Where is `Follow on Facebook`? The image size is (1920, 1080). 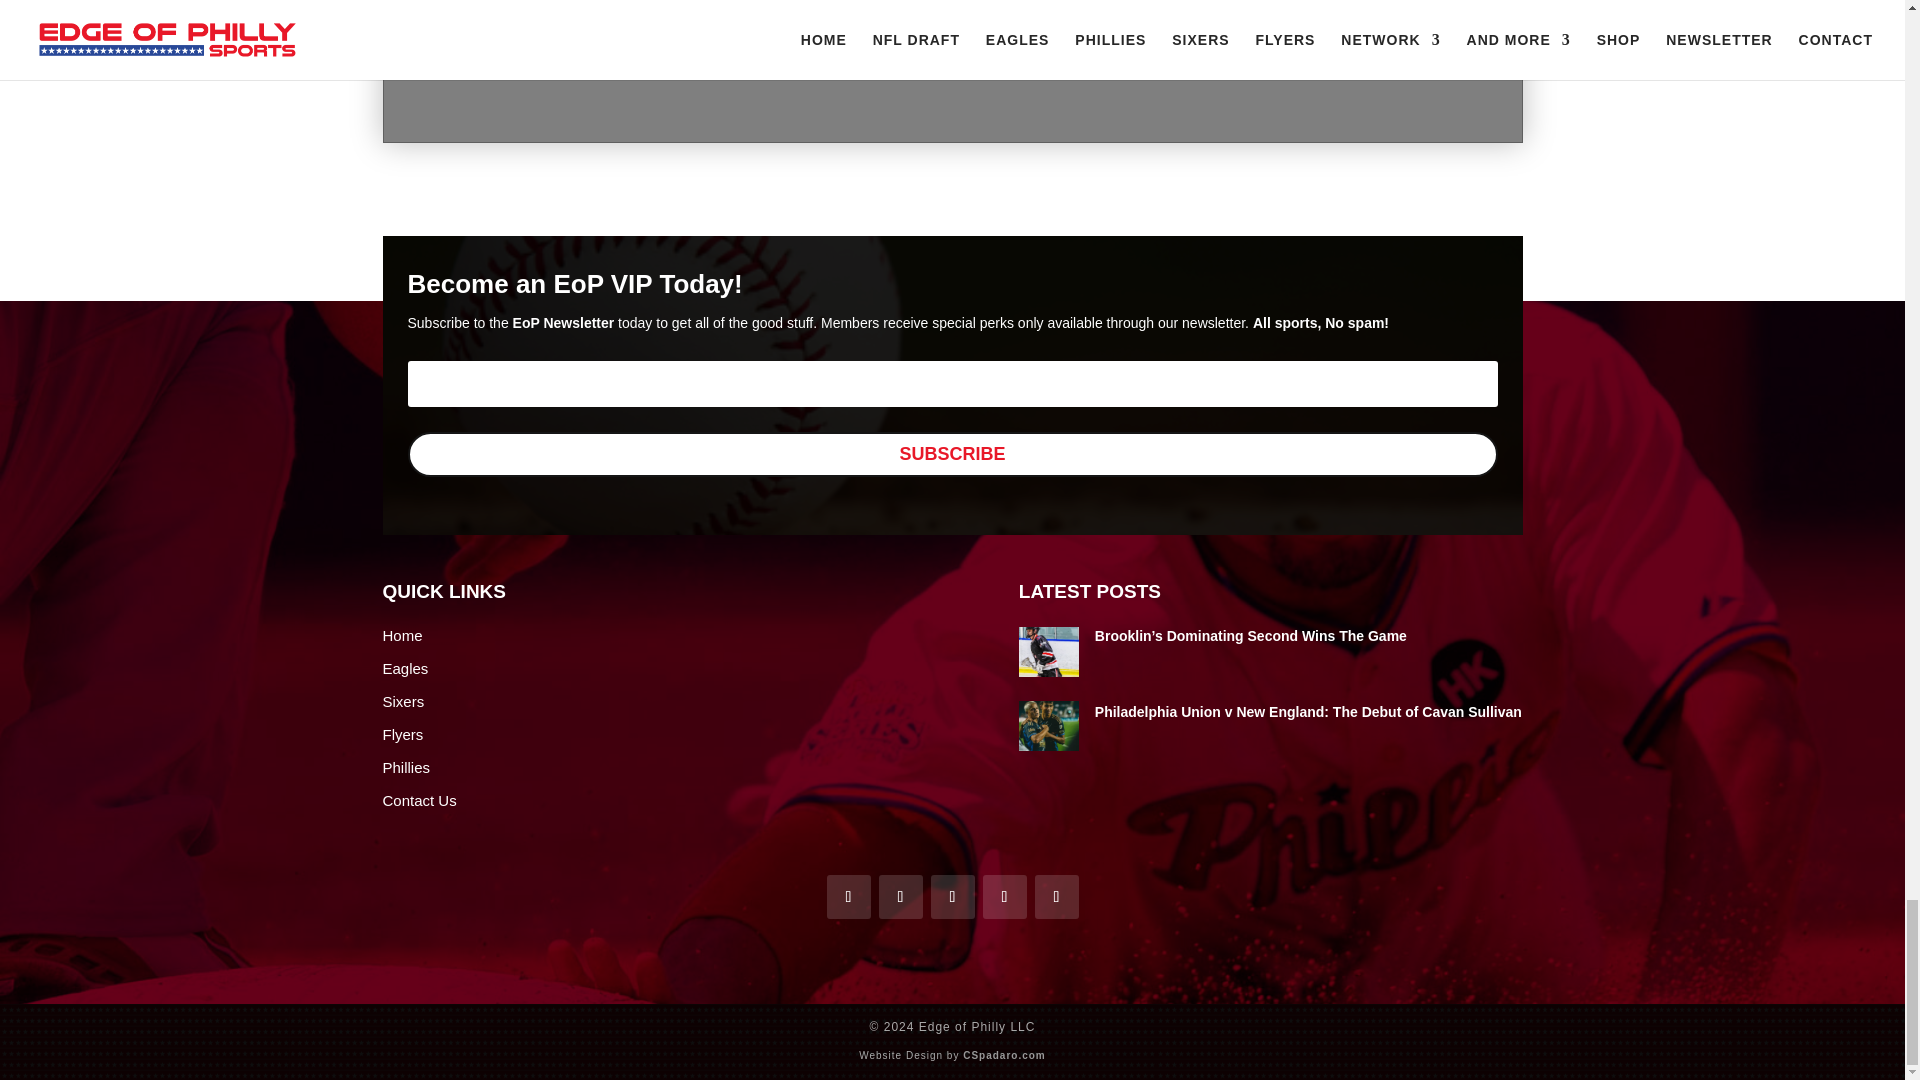 Follow on Facebook is located at coordinates (847, 896).